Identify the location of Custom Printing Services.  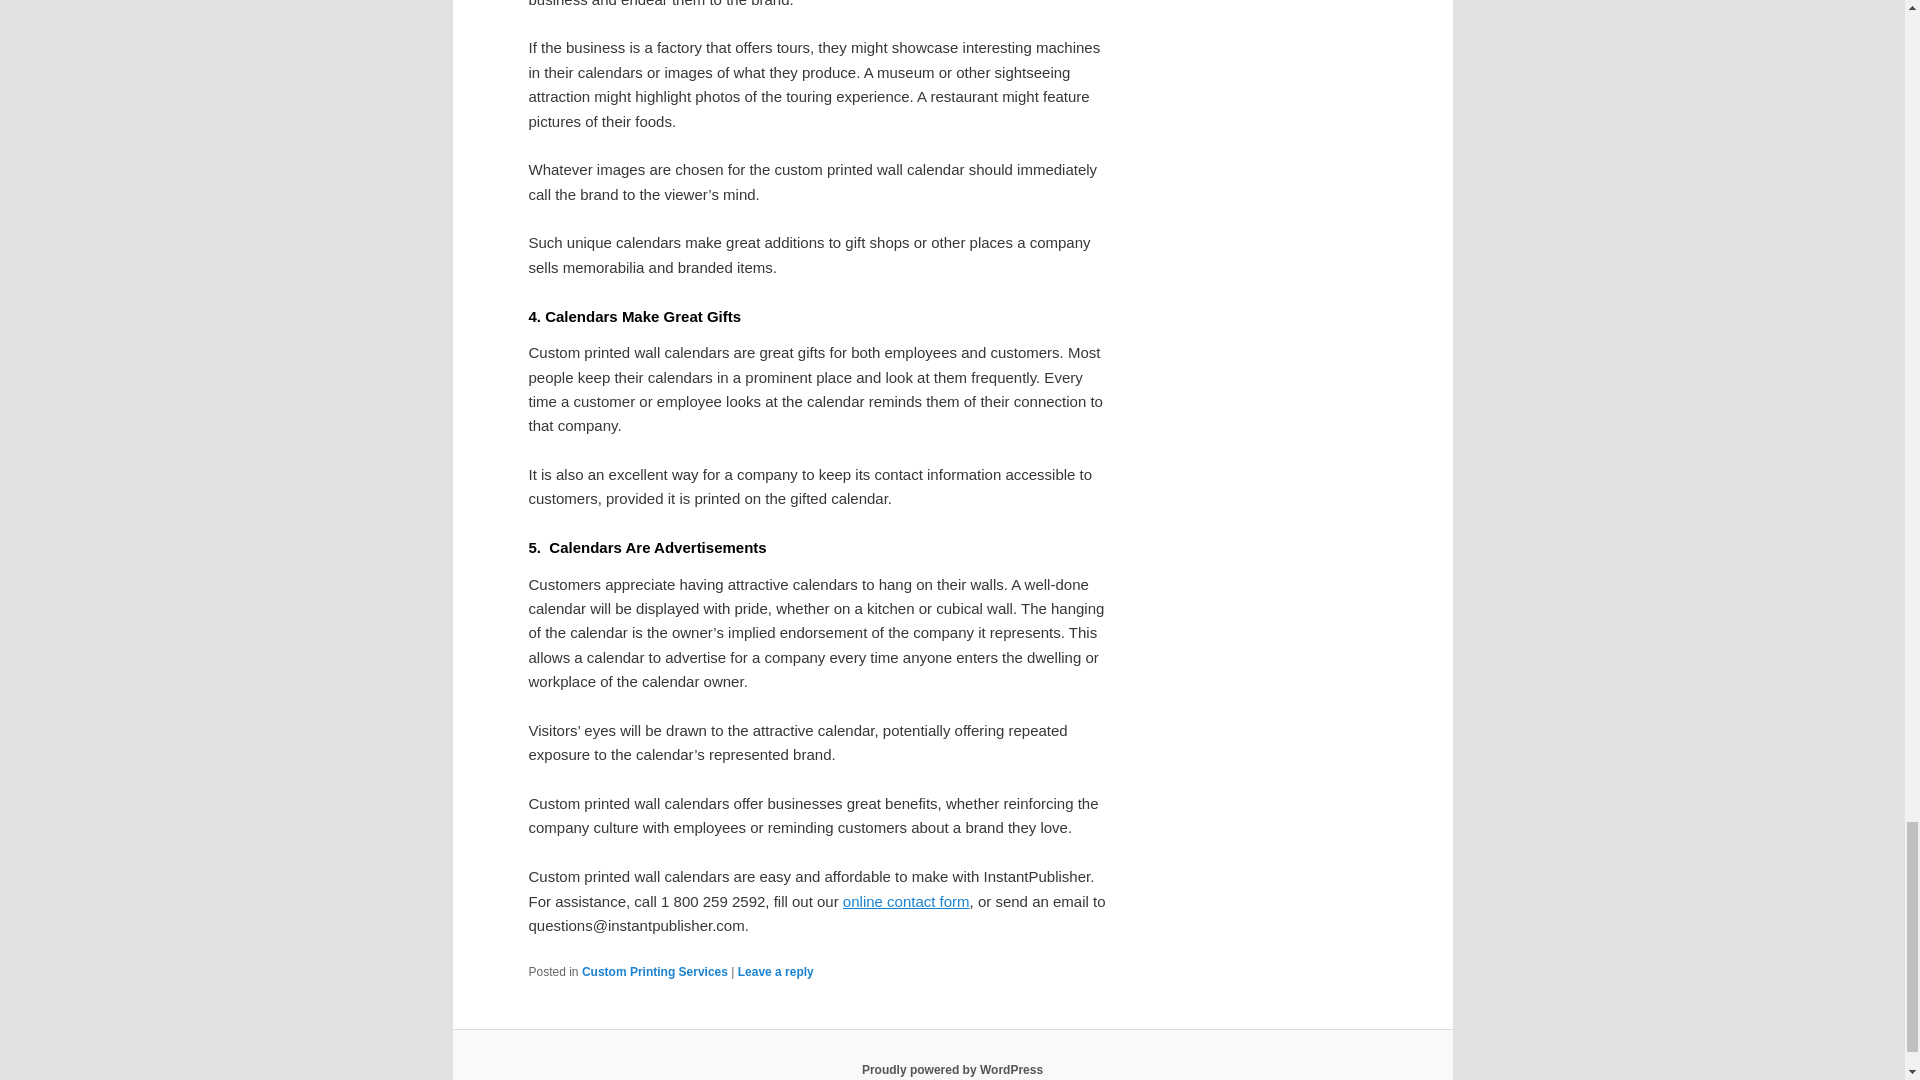
(654, 972).